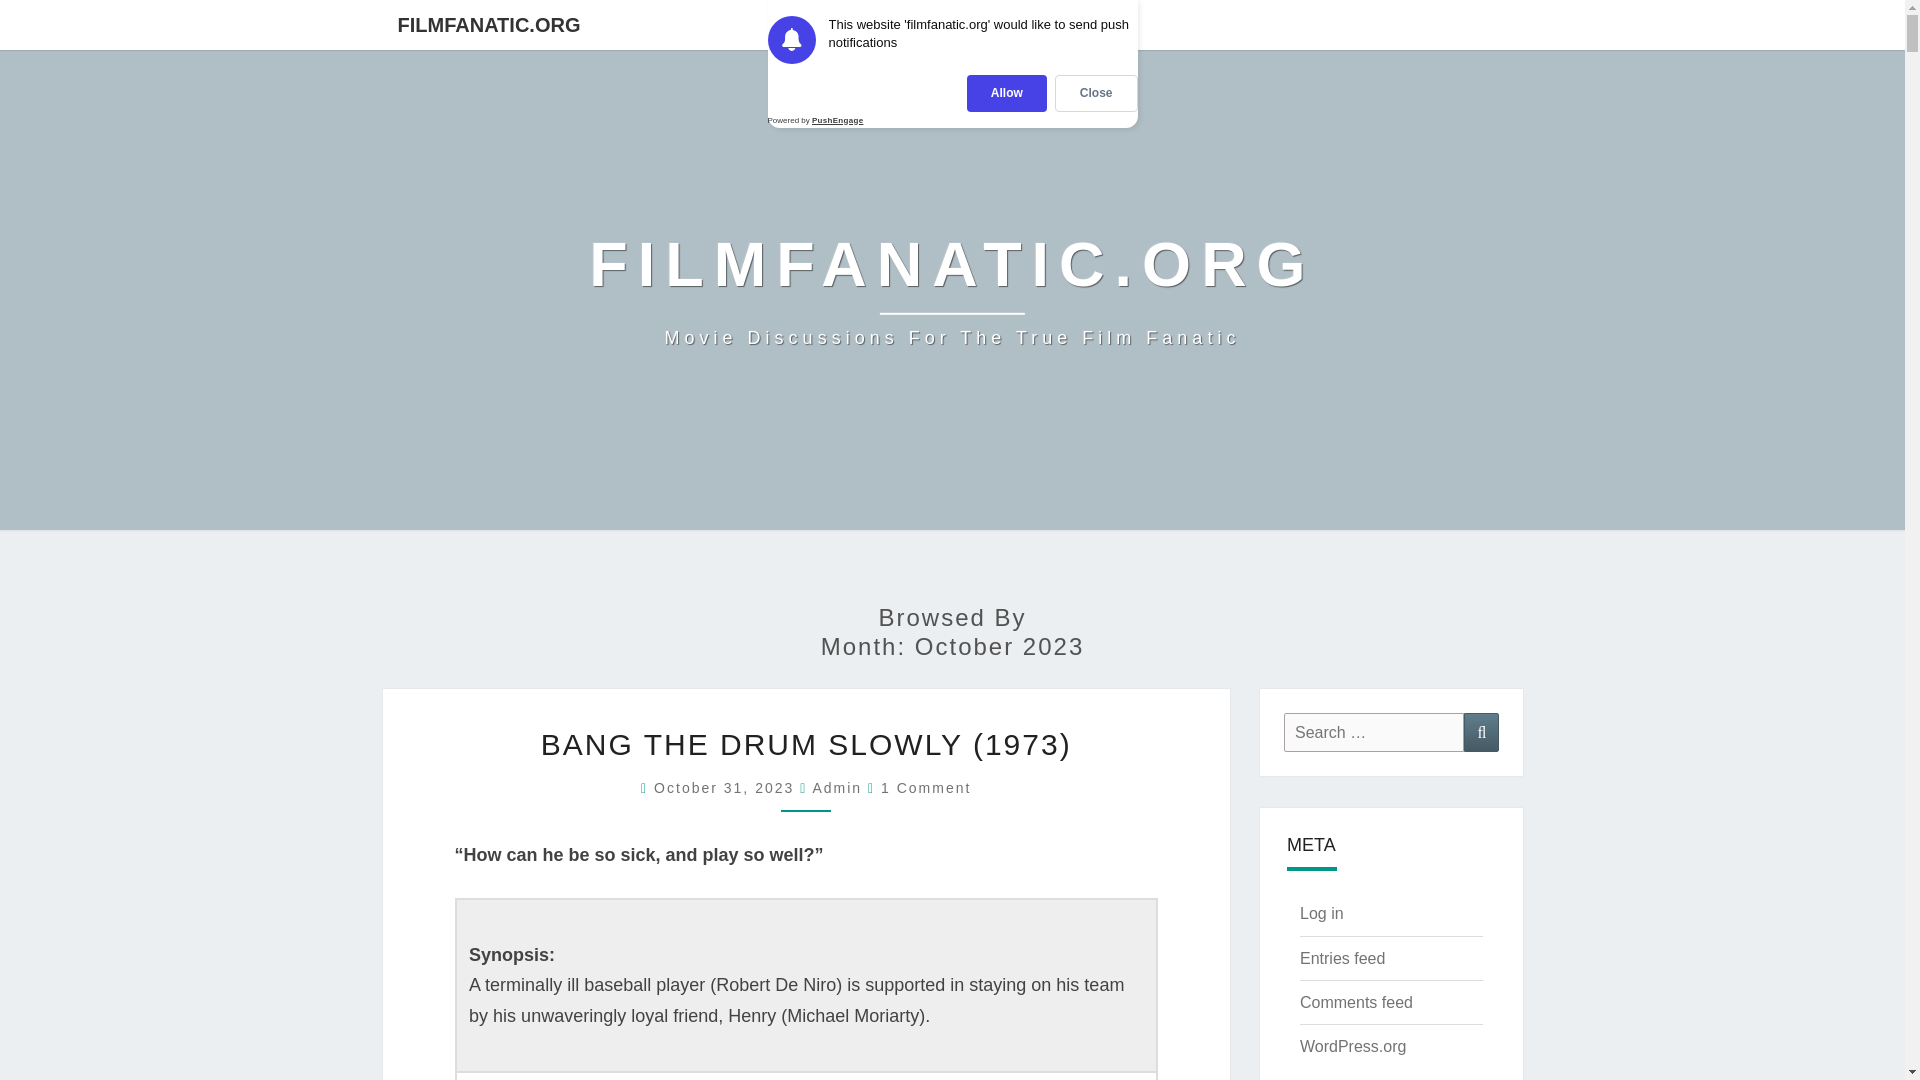  What do you see at coordinates (837, 787) in the screenshot?
I see `4:58 pm` at bounding box center [837, 787].